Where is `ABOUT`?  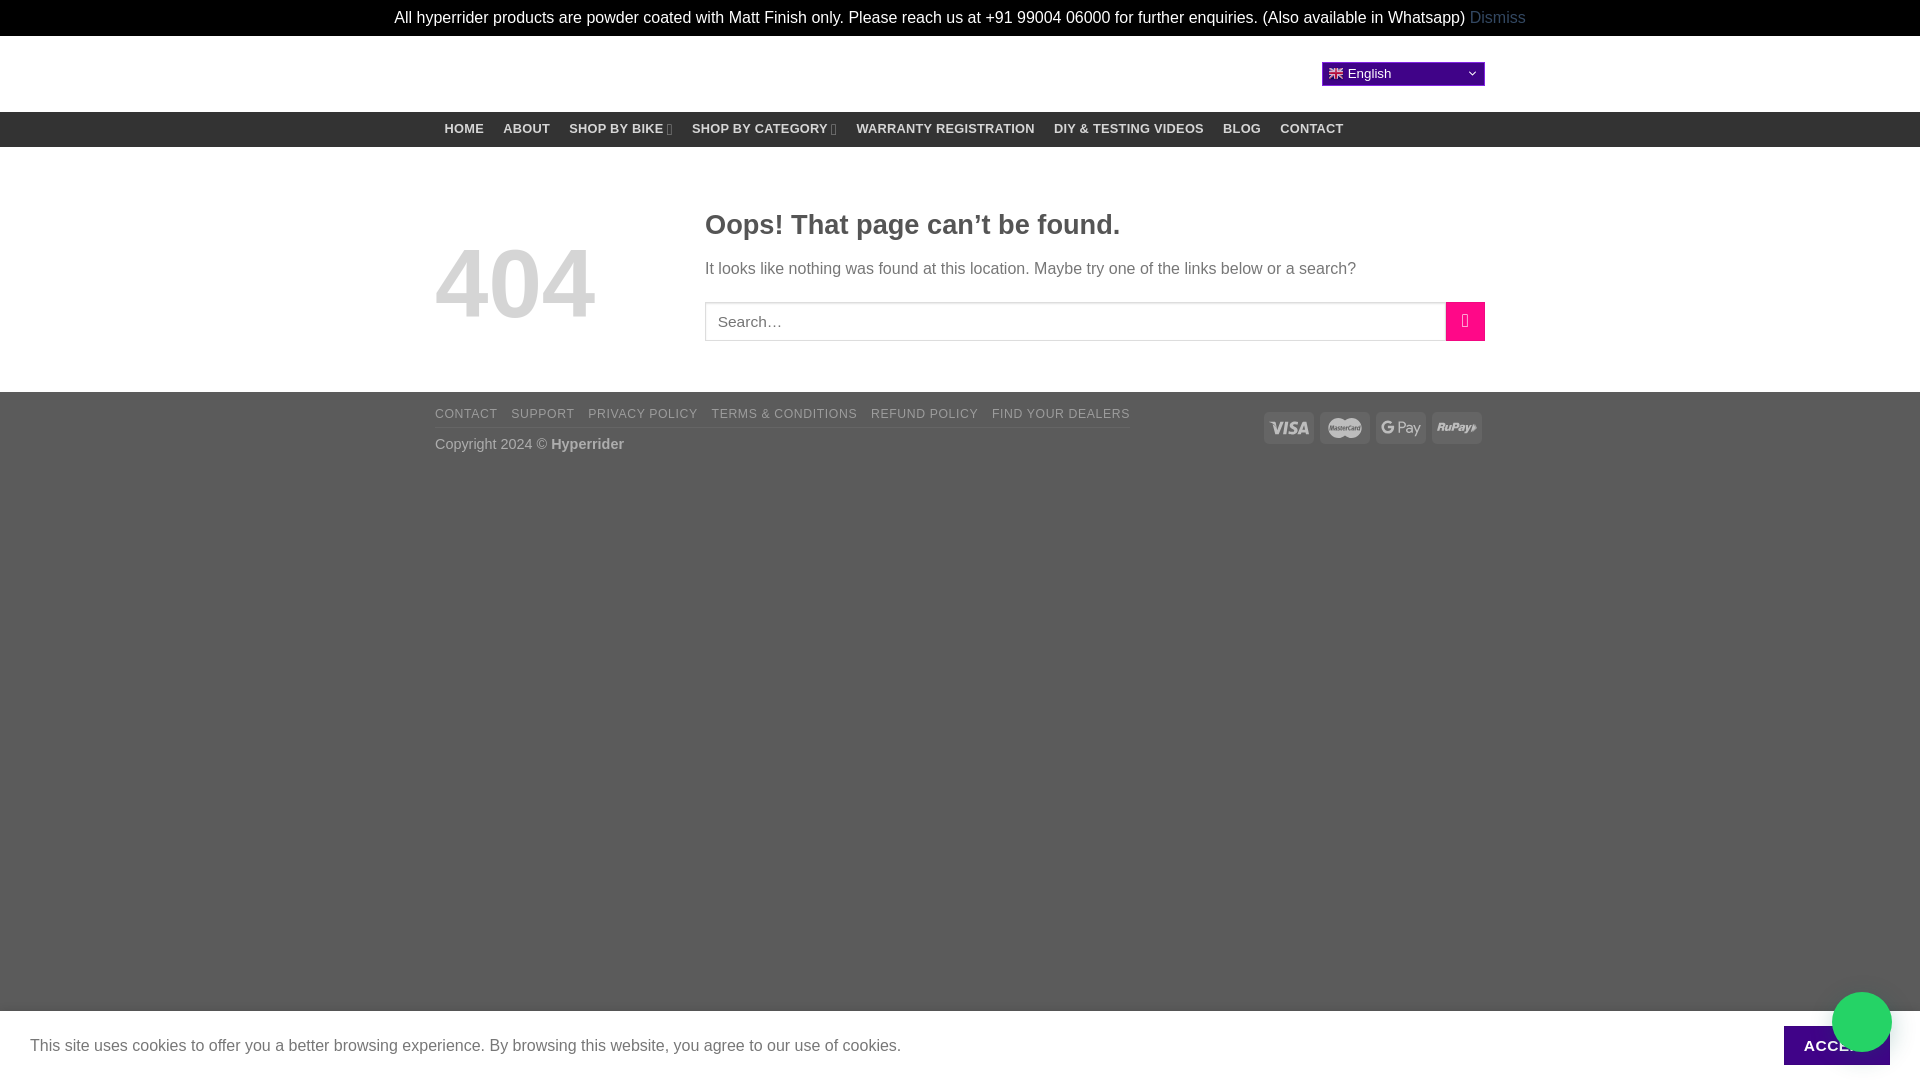 ABOUT is located at coordinates (526, 128).